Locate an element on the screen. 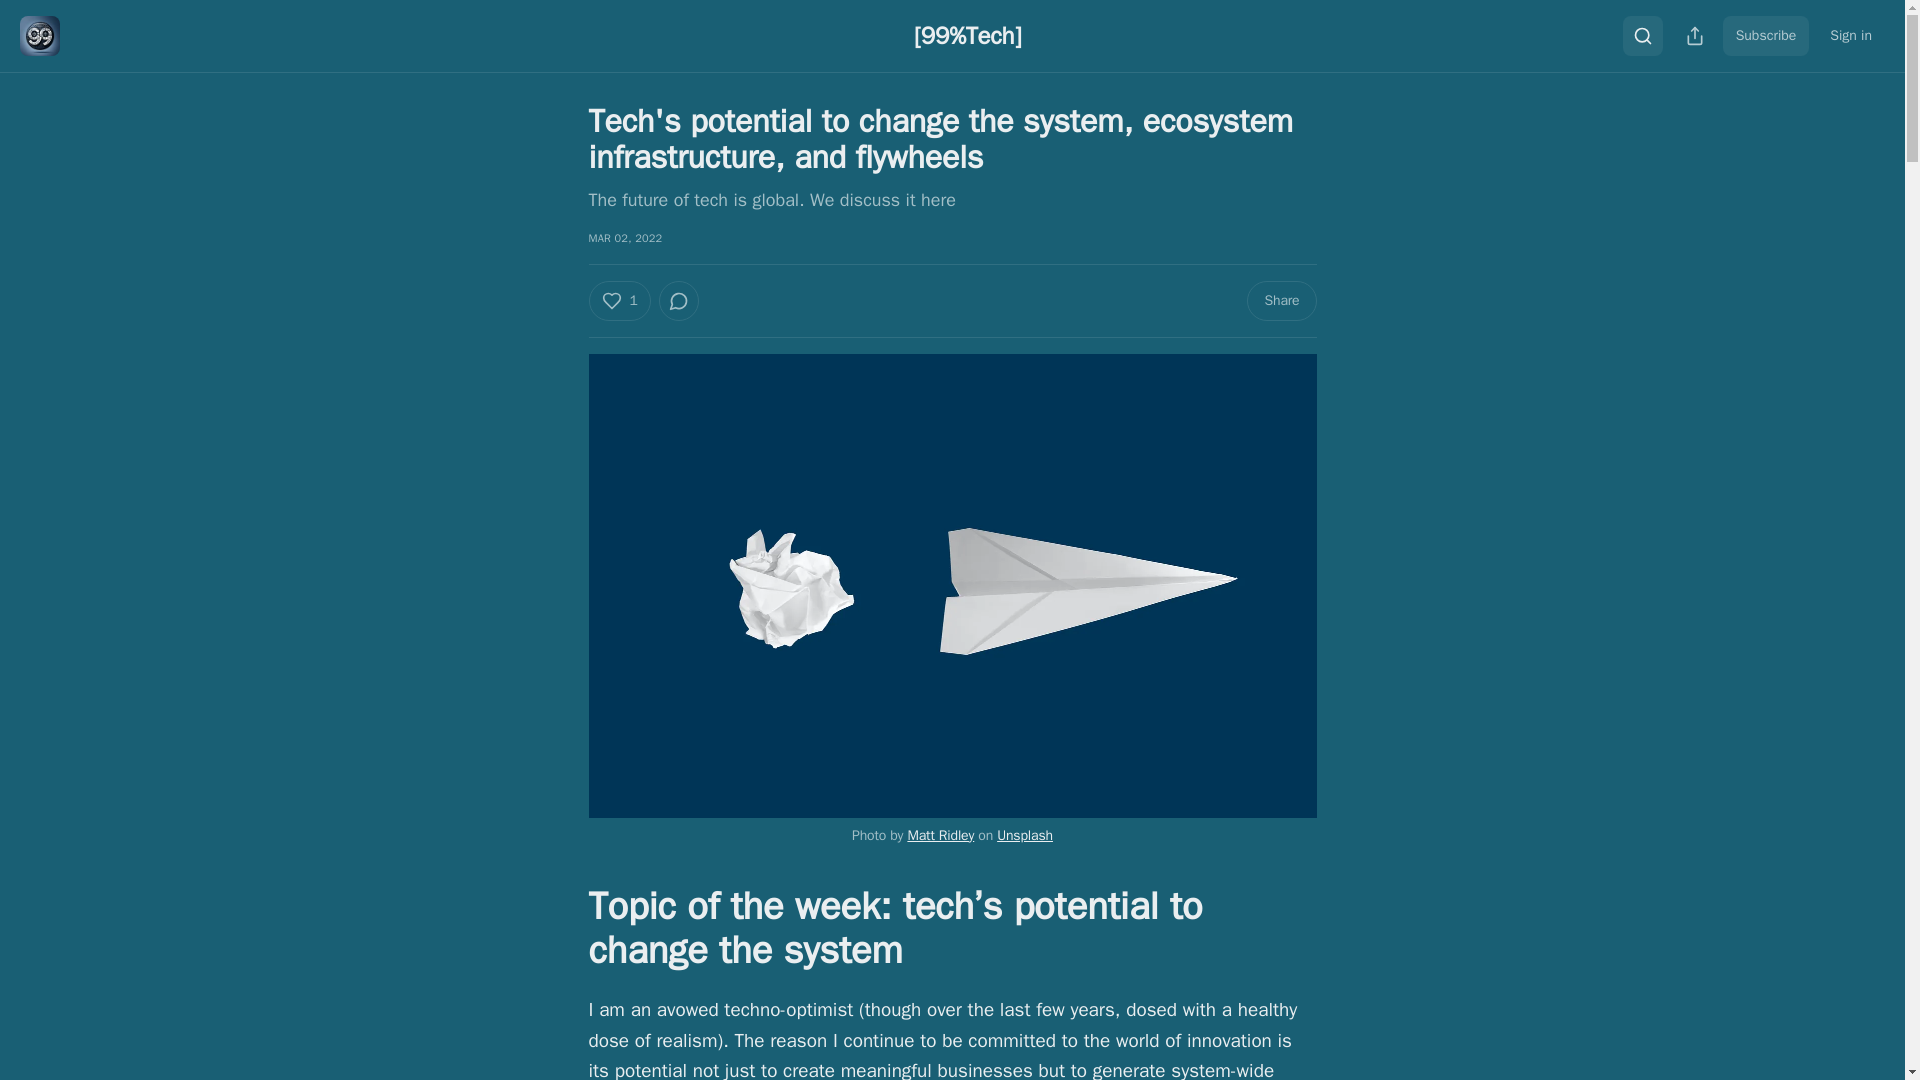  Sign in is located at coordinates (1850, 36).